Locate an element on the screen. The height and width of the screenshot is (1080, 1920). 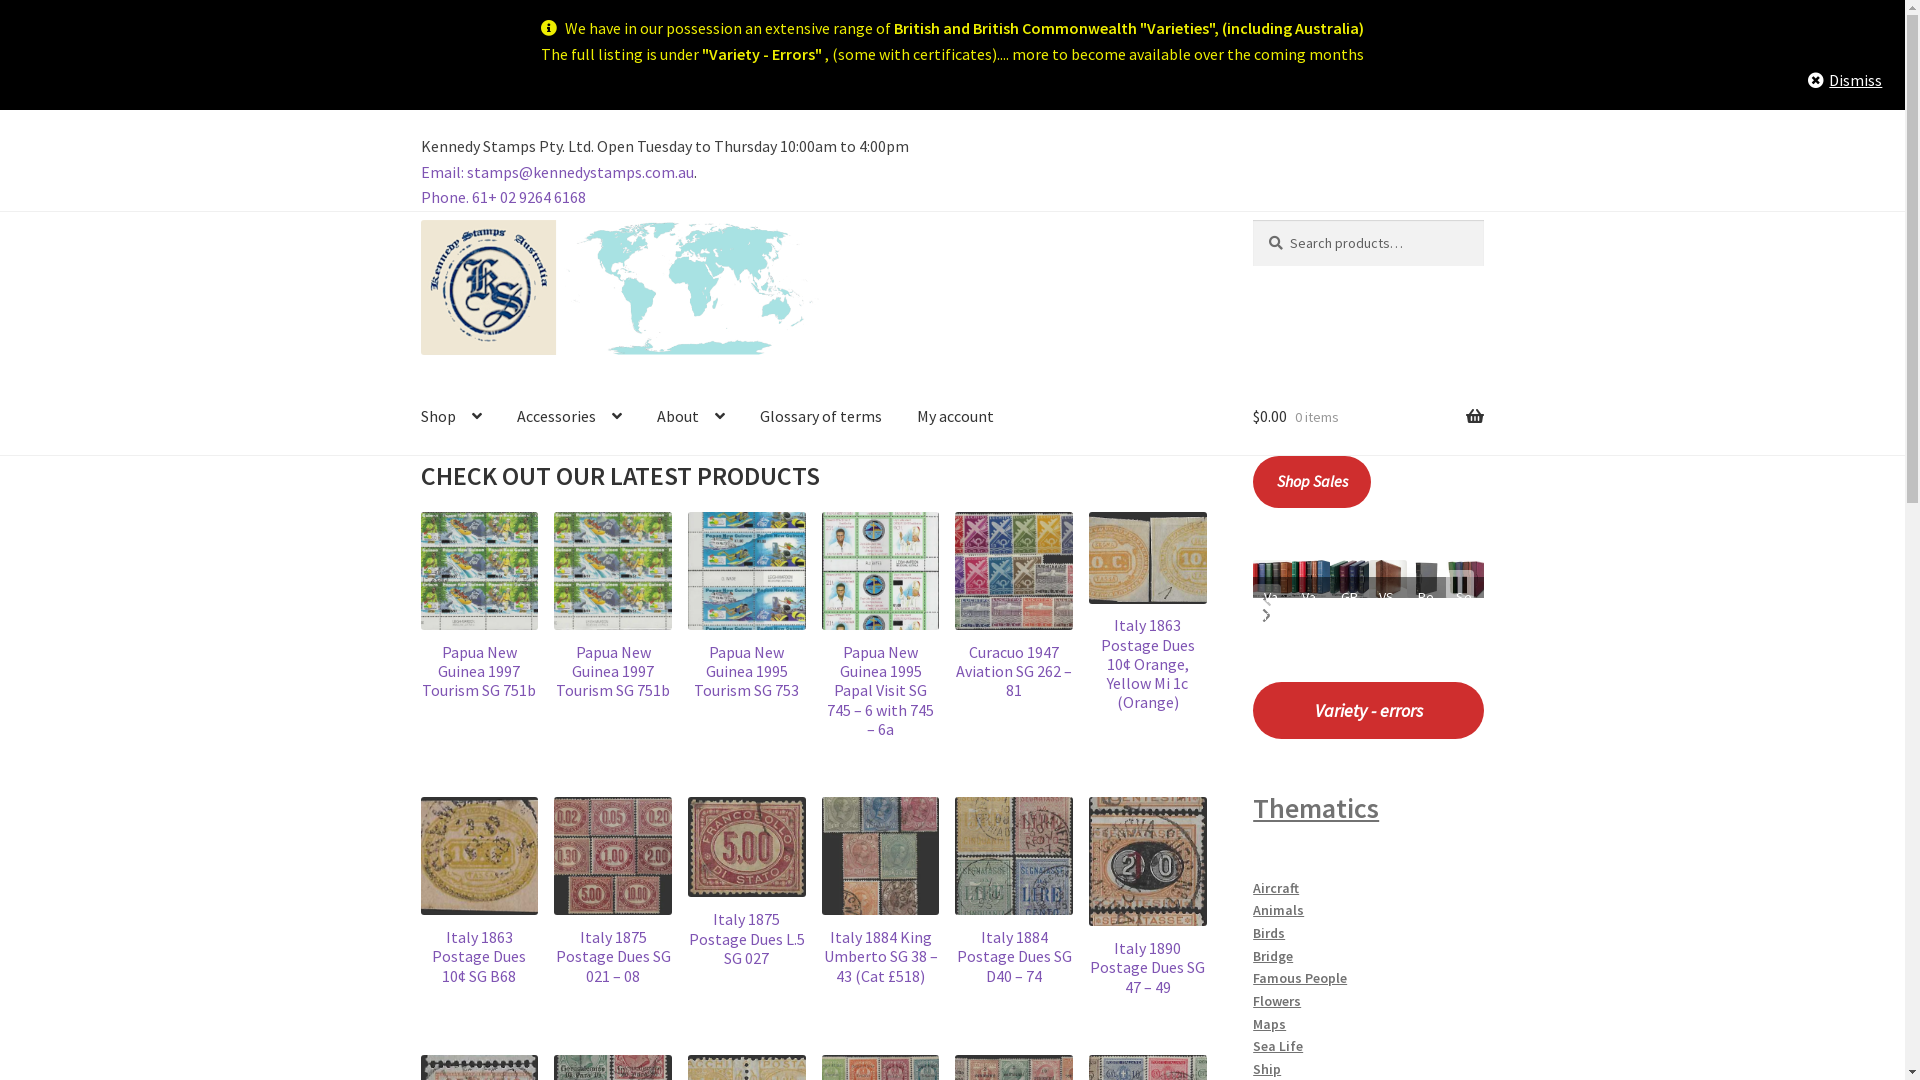
Italy 1875 Postage Dues L.5 SG 027 is located at coordinates (747, 882).